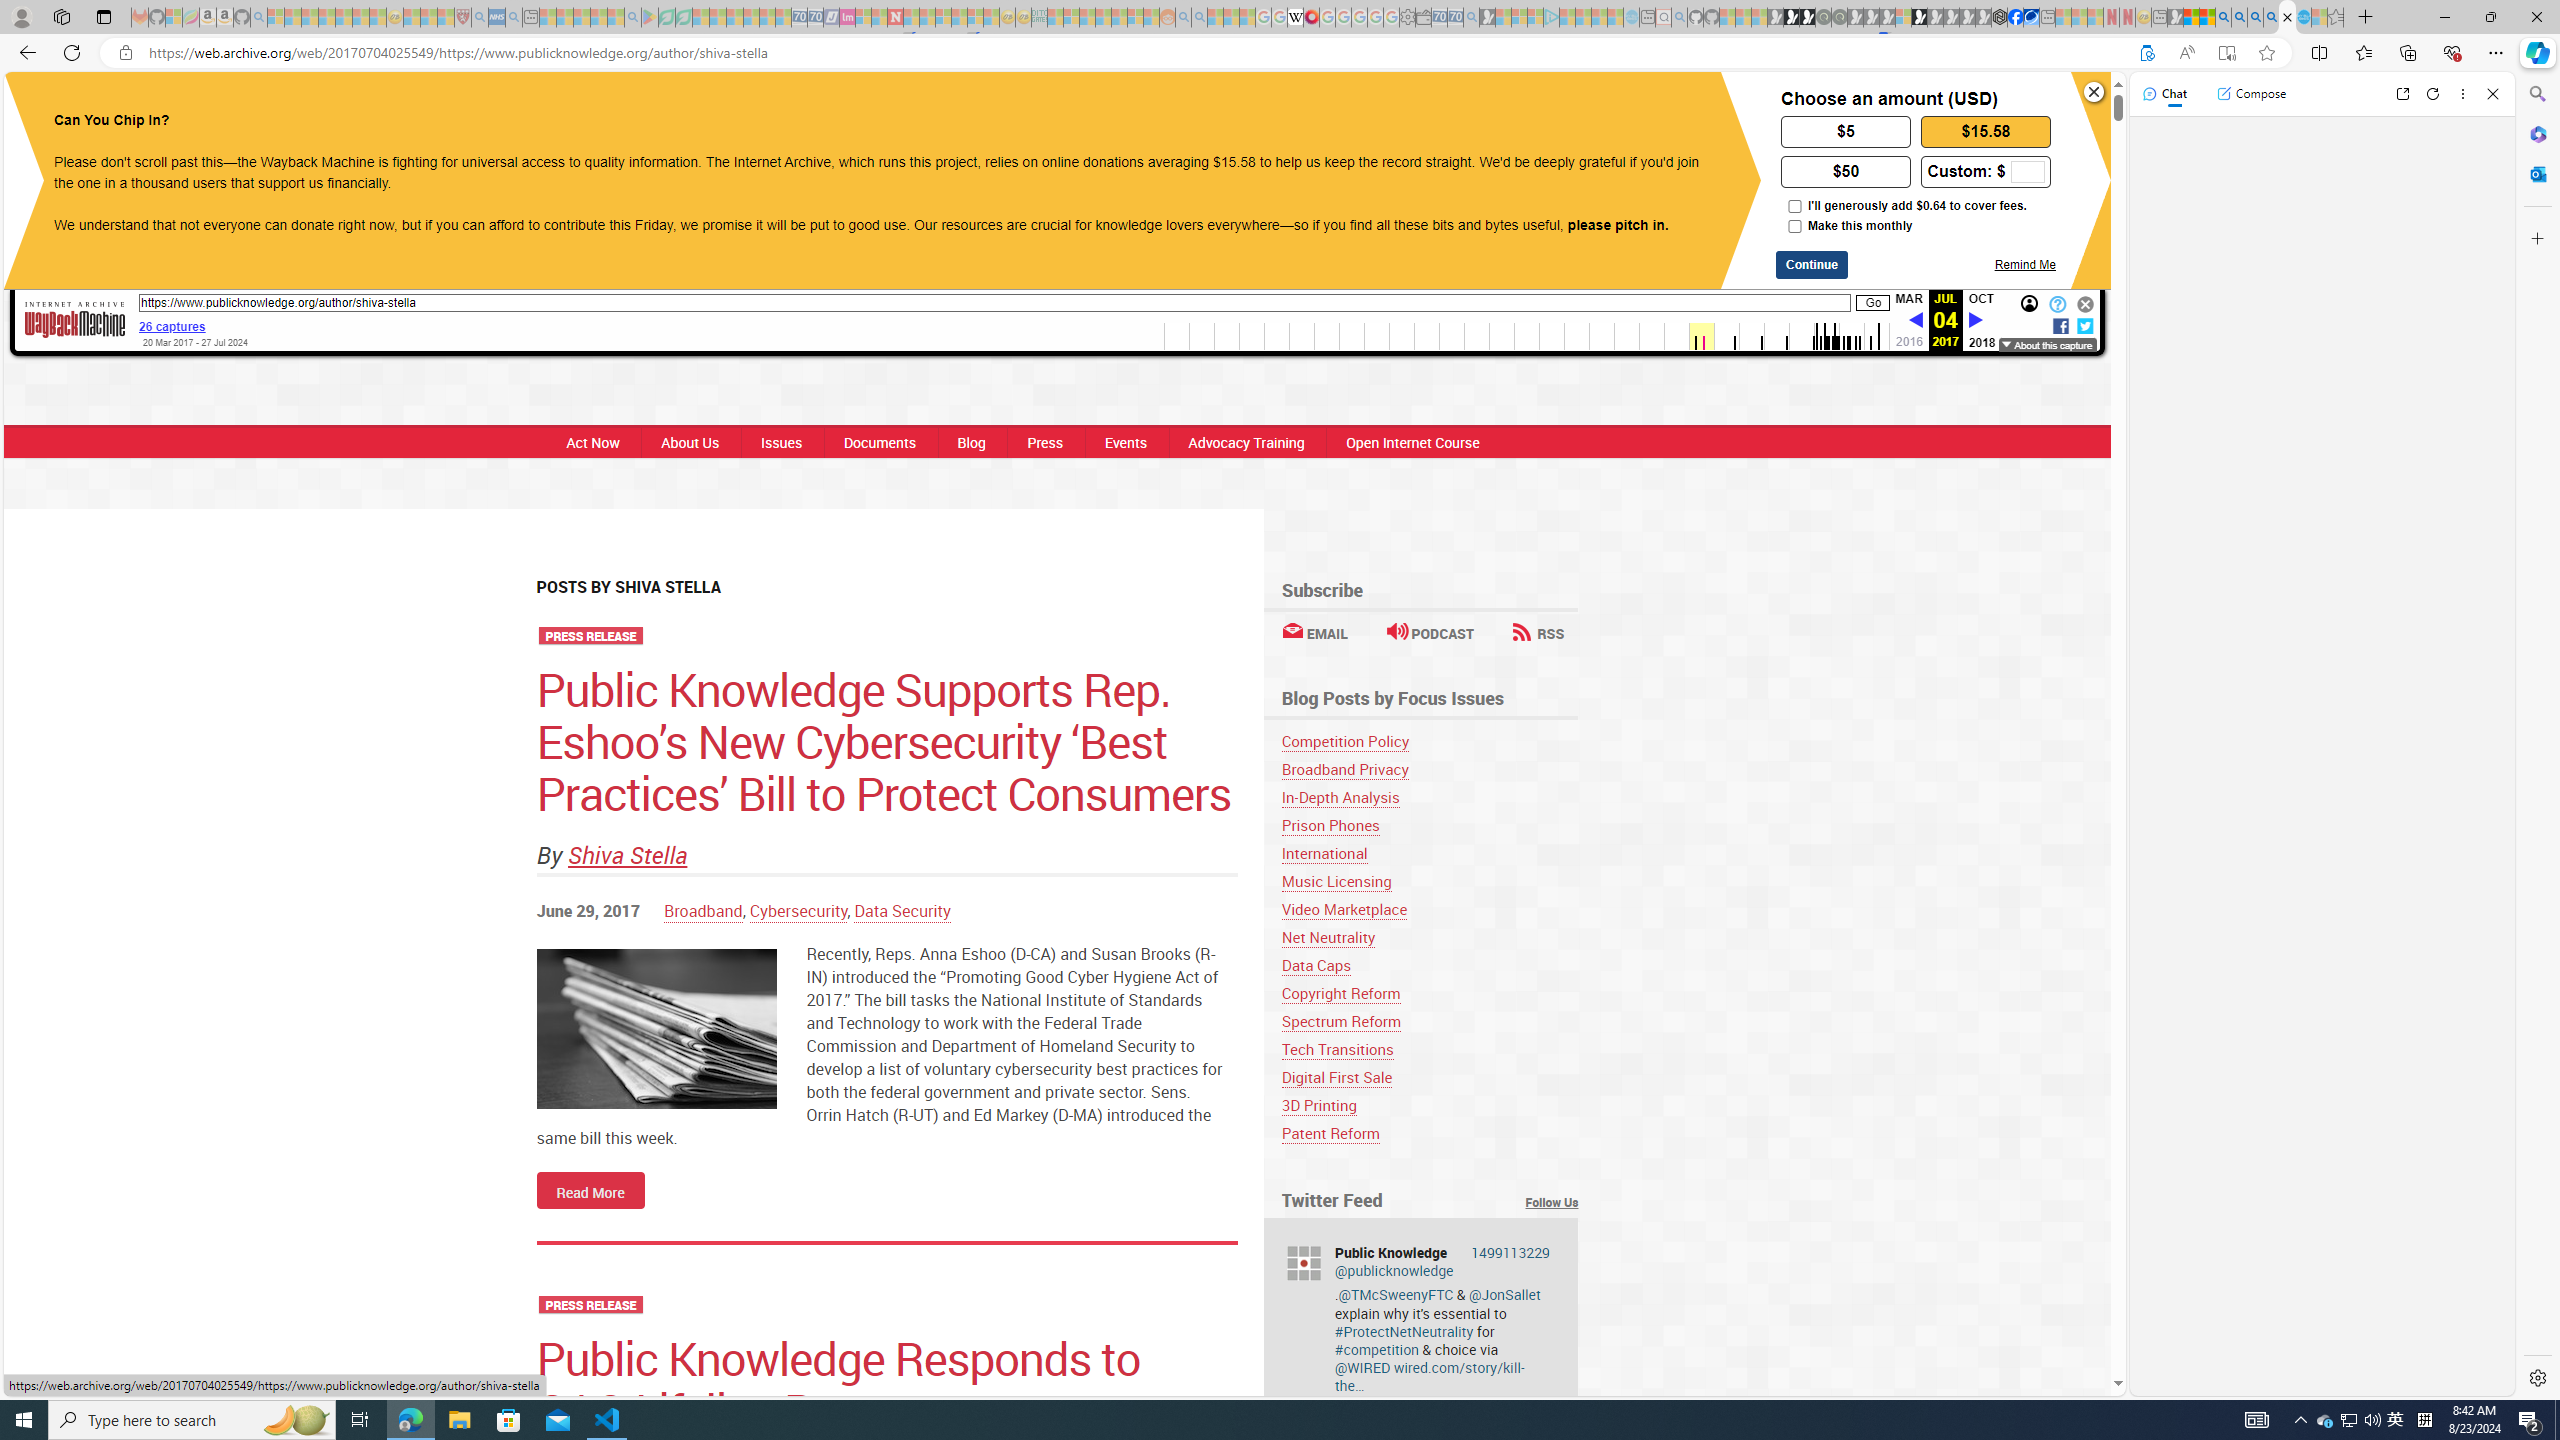  What do you see at coordinates (75, 320) in the screenshot?
I see `Wayback Machine` at bounding box center [75, 320].